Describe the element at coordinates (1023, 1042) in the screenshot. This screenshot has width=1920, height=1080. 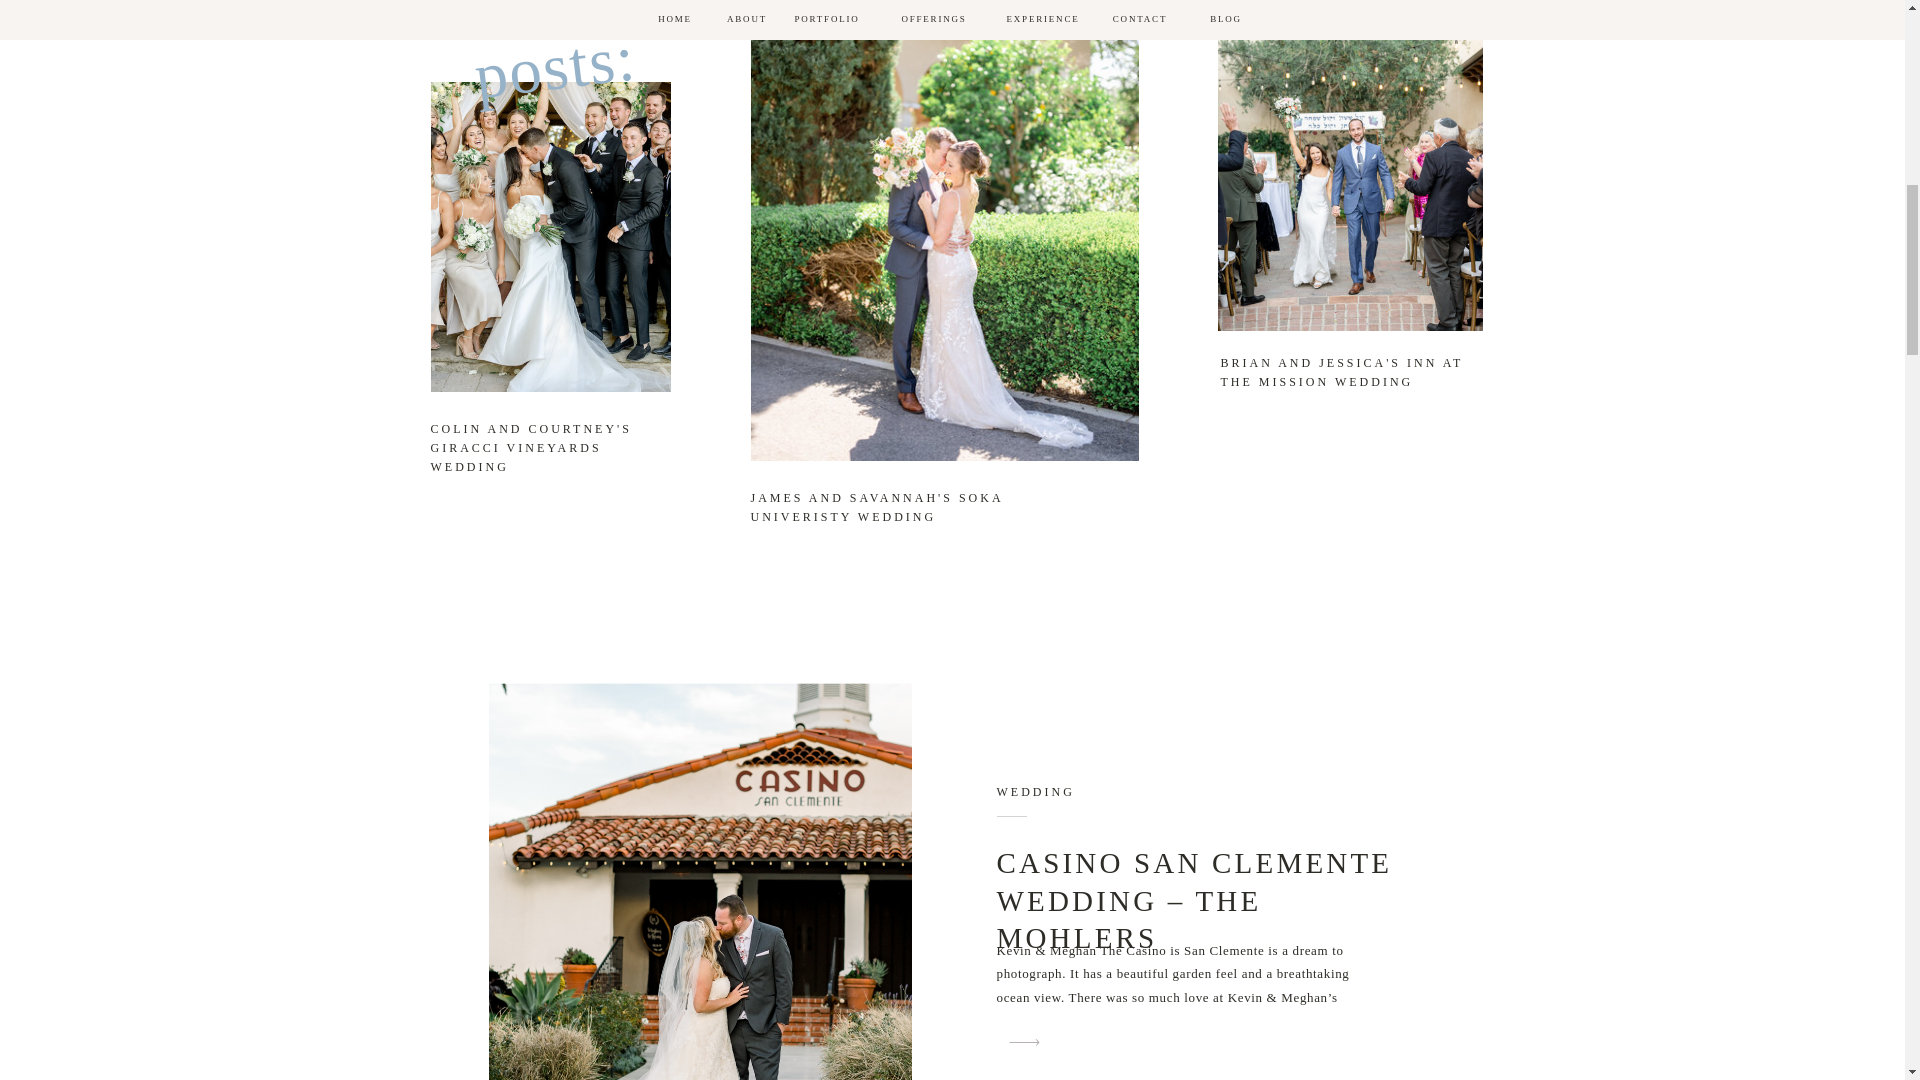
I see `arrow` at that location.